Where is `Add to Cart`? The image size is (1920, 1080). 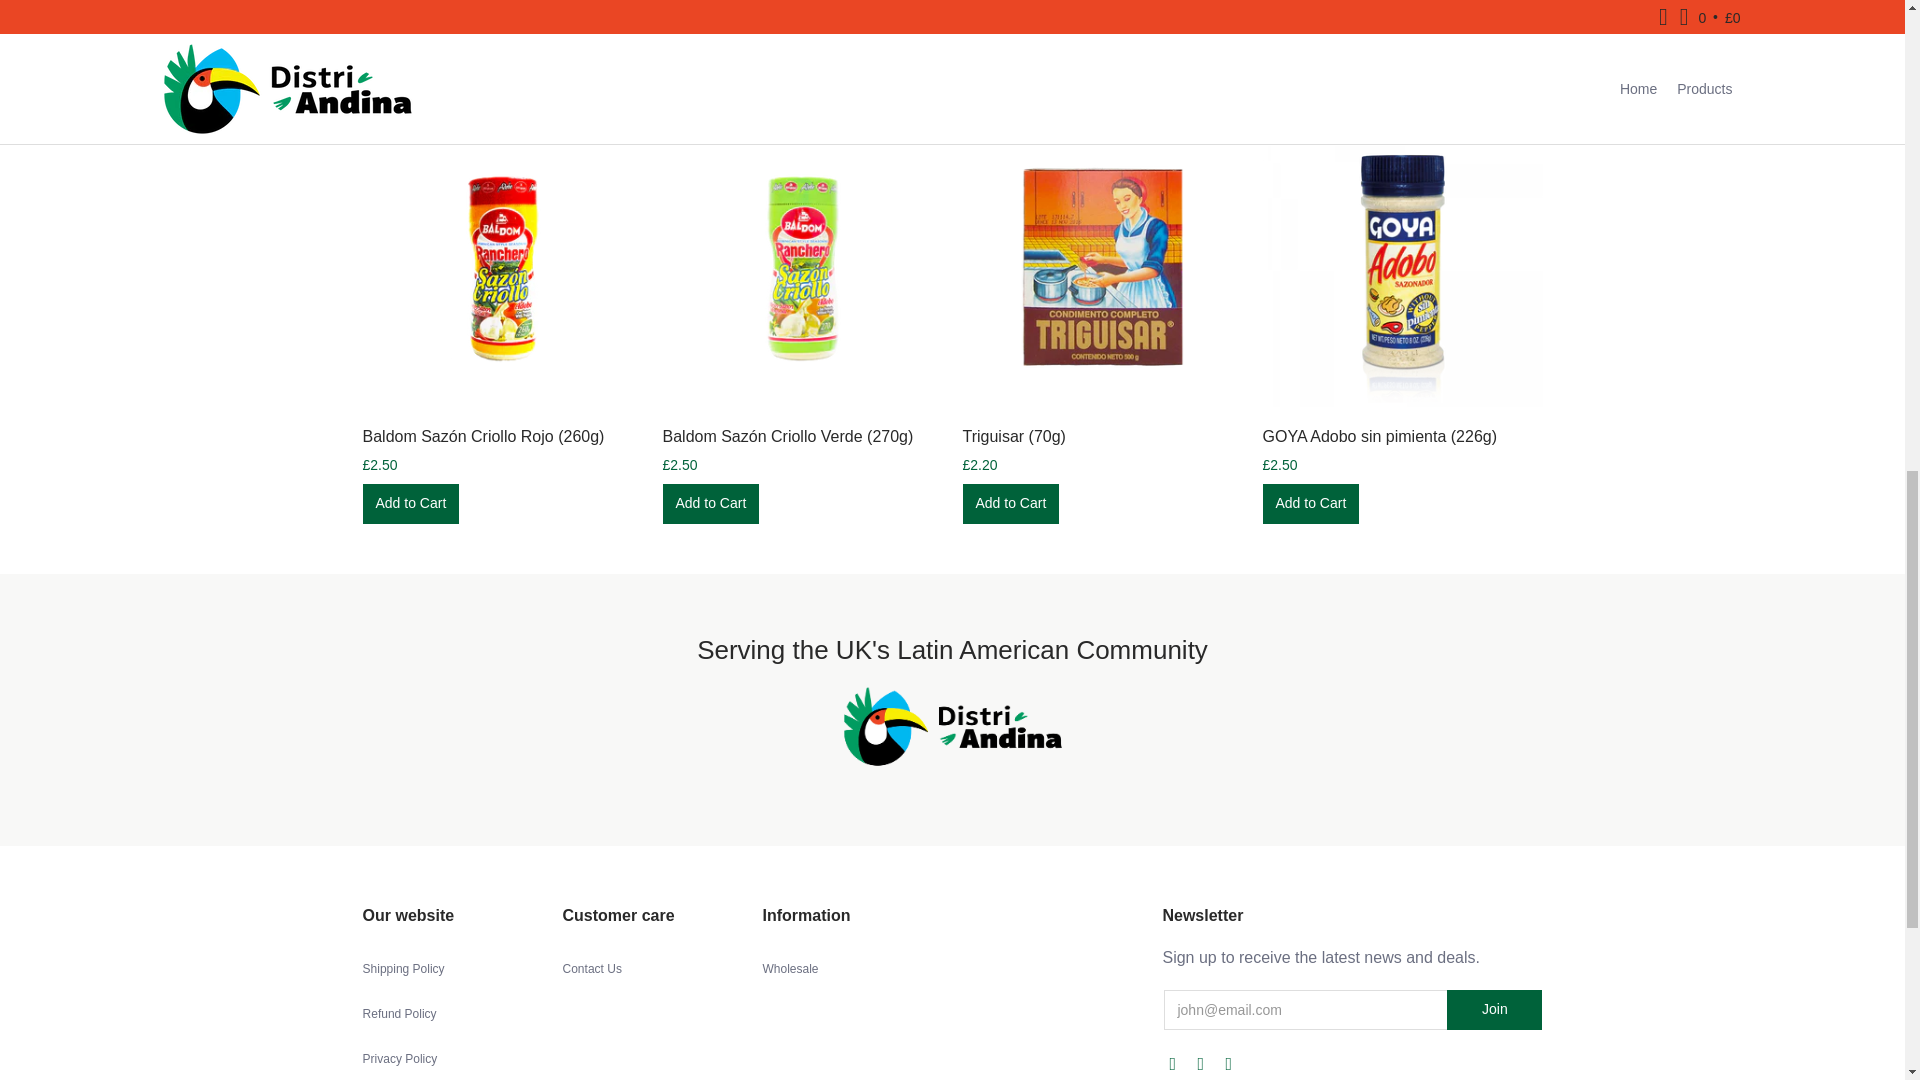
Add to Cart is located at coordinates (1010, 503).